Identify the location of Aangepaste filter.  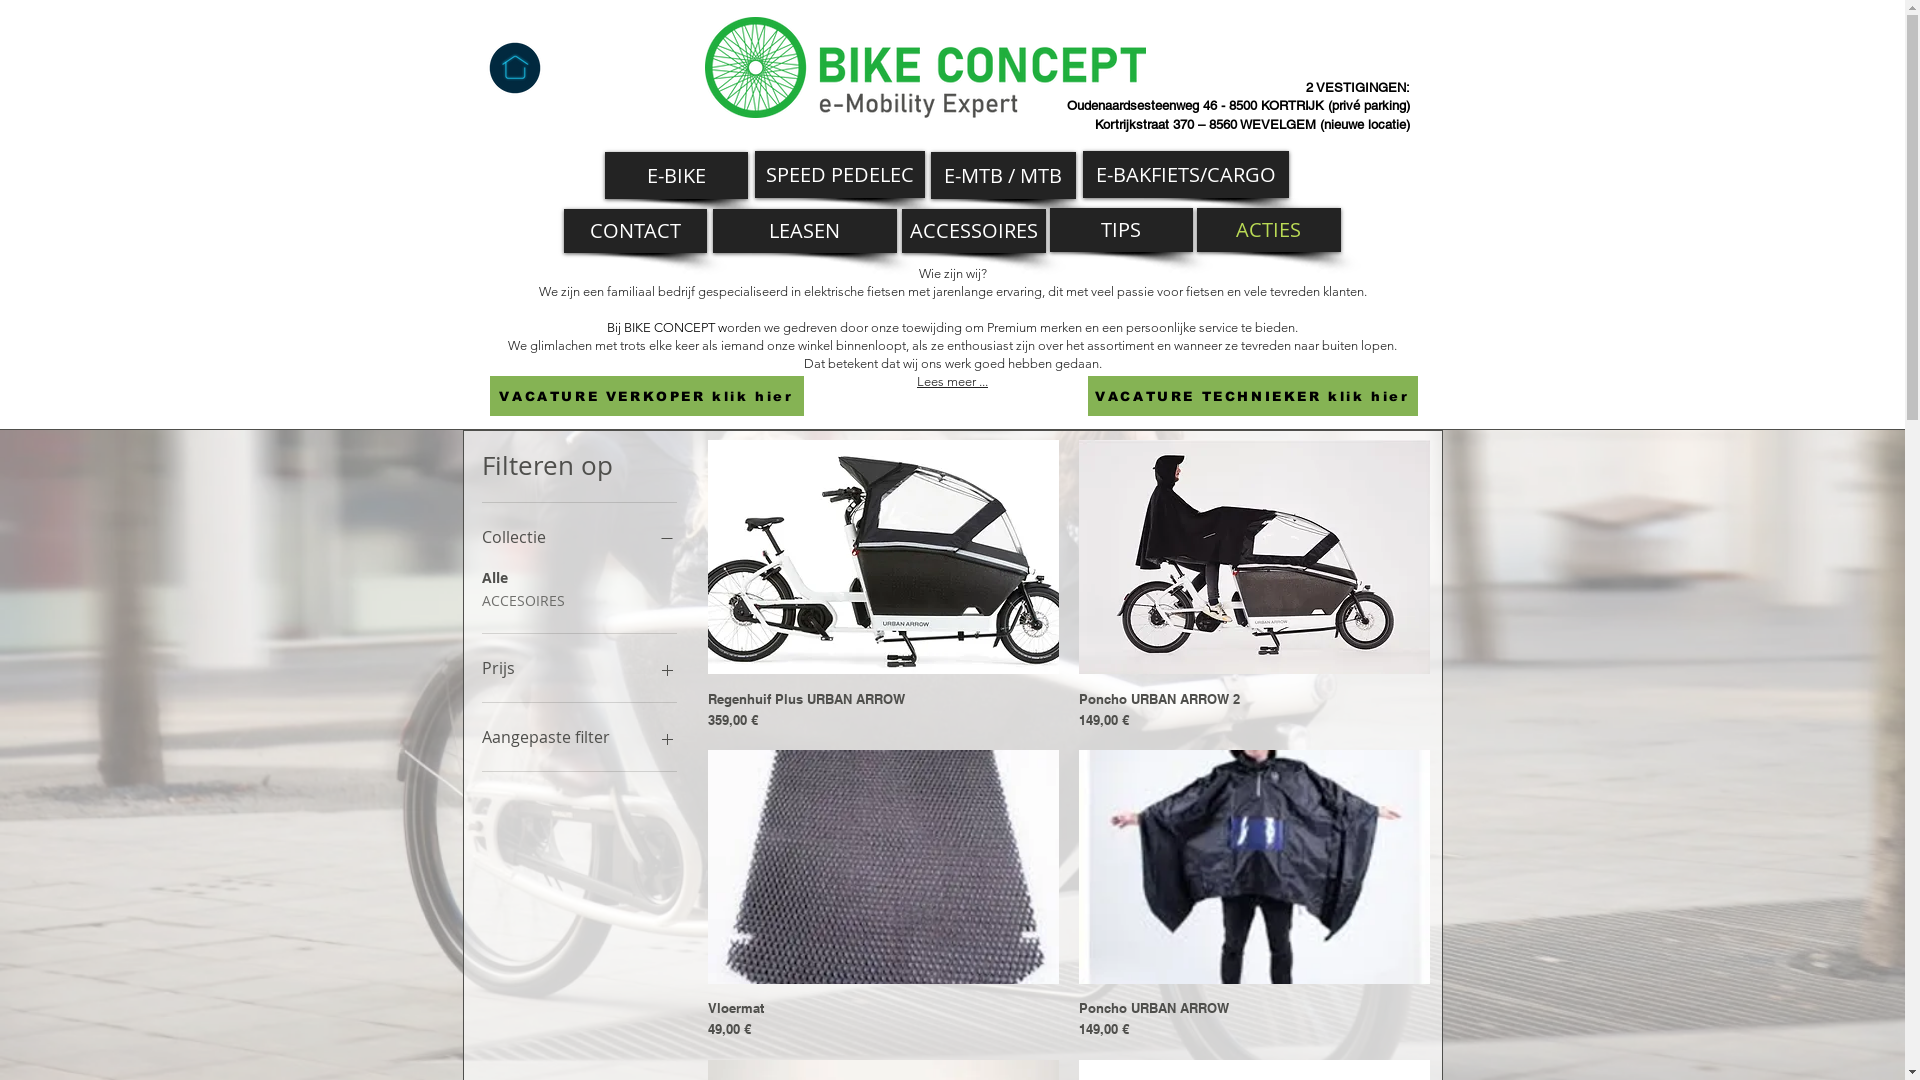
(580, 737).